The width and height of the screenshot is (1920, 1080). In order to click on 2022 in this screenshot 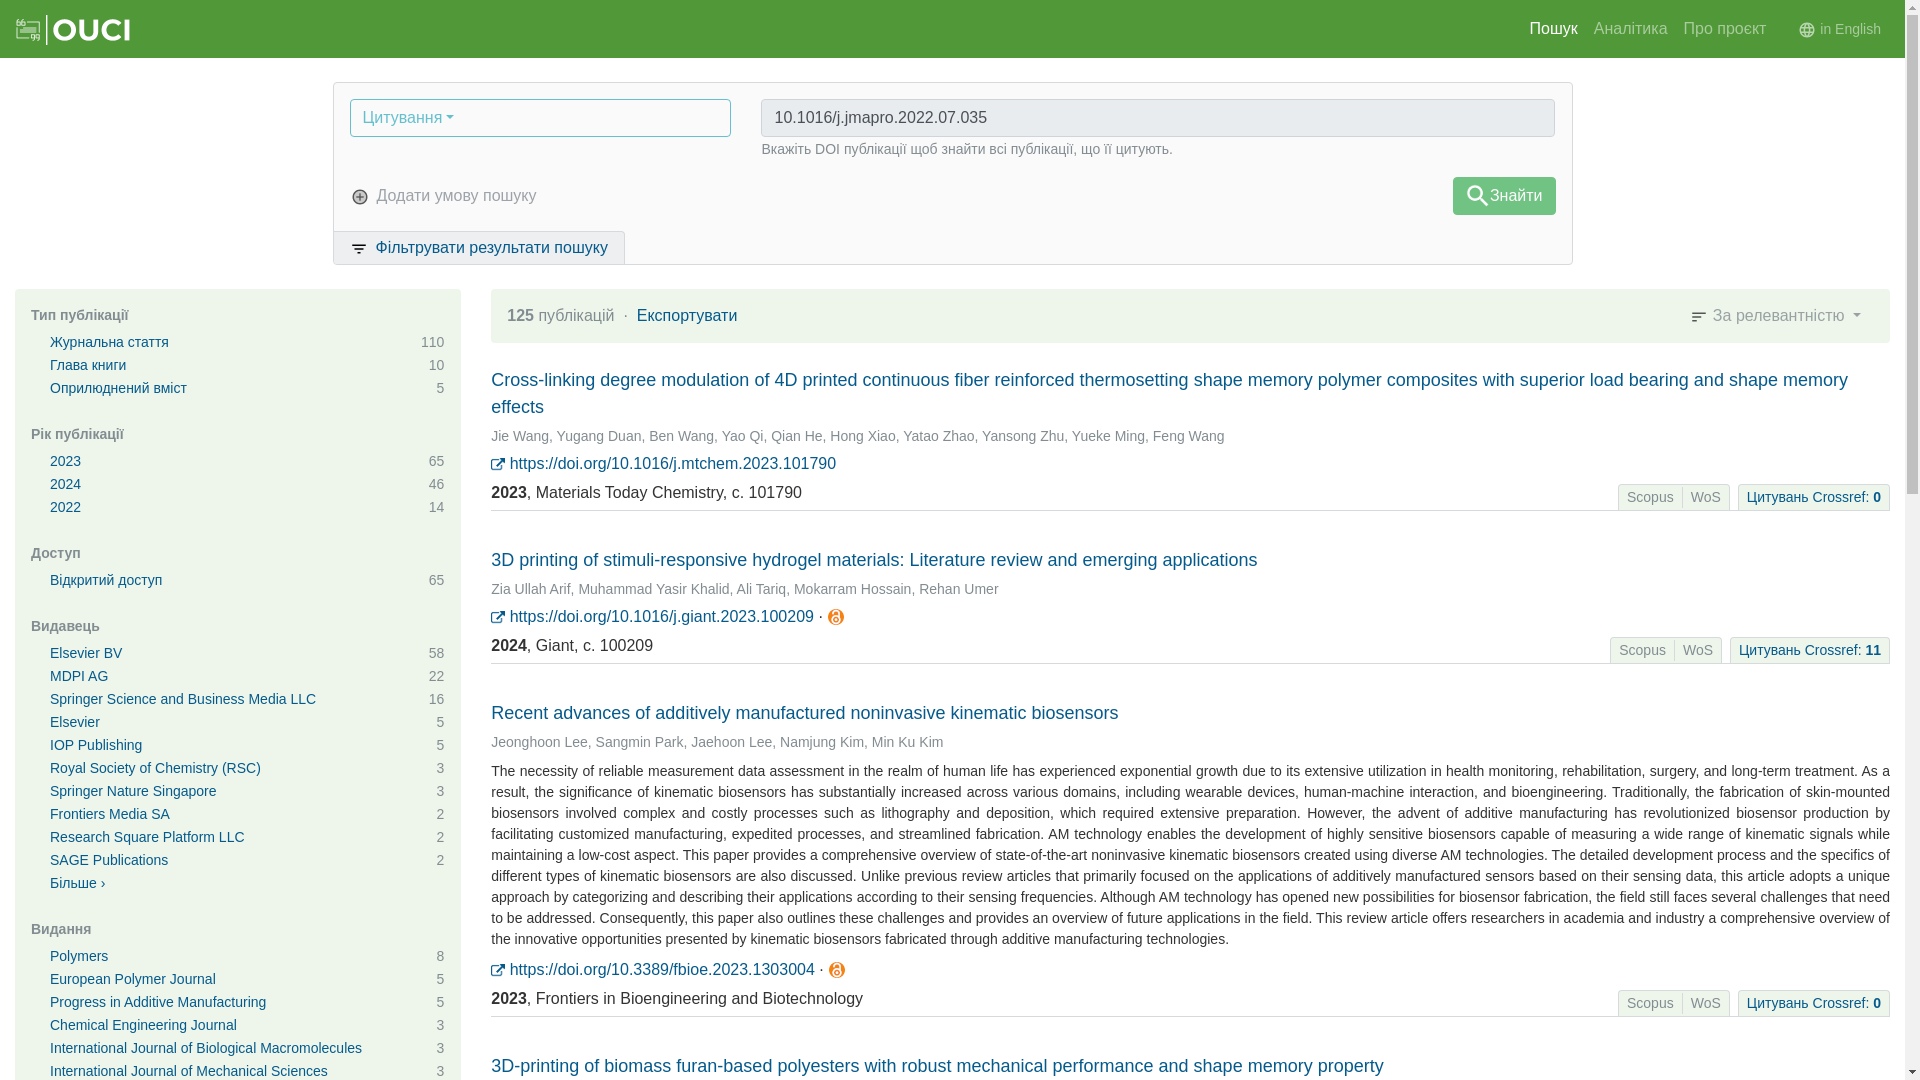, I will do `click(64, 506)`.